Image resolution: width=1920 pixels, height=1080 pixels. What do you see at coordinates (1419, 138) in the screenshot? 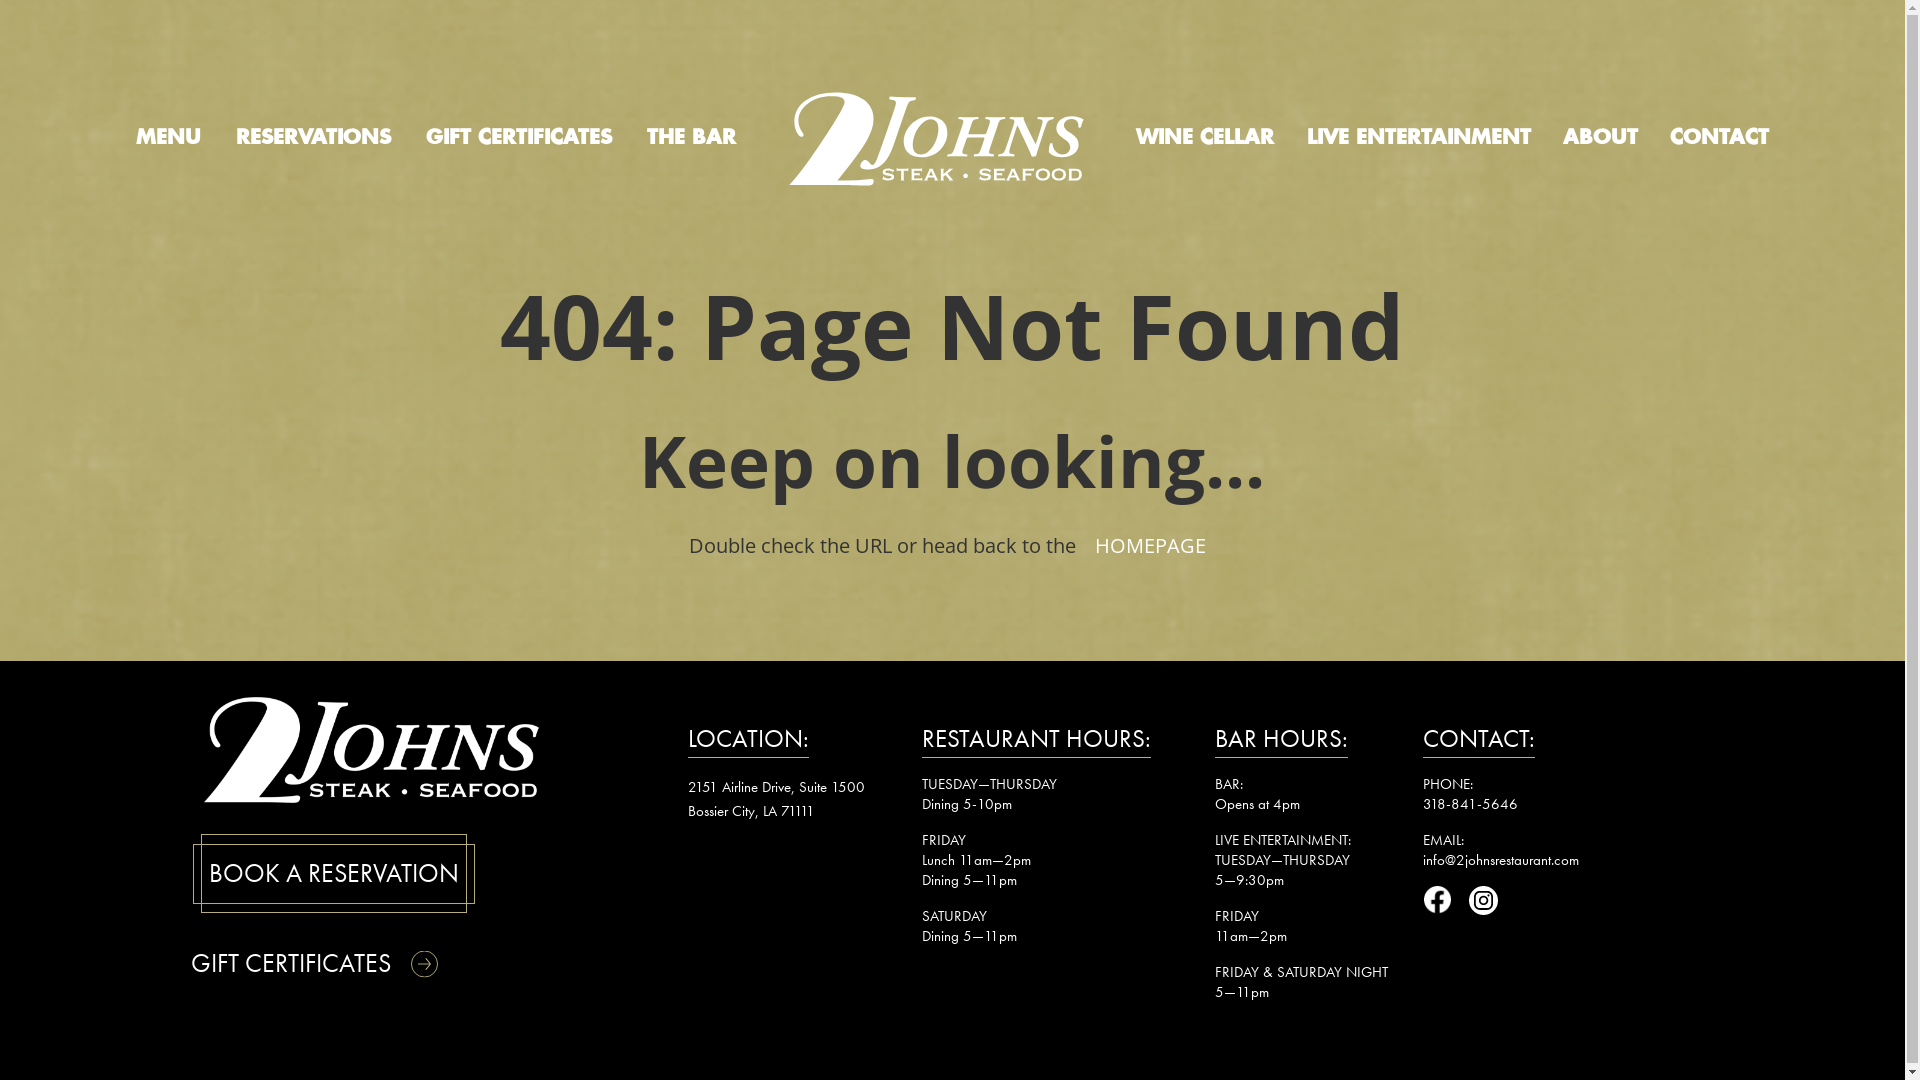
I see `LIVE ENTERTAINMENT` at bounding box center [1419, 138].